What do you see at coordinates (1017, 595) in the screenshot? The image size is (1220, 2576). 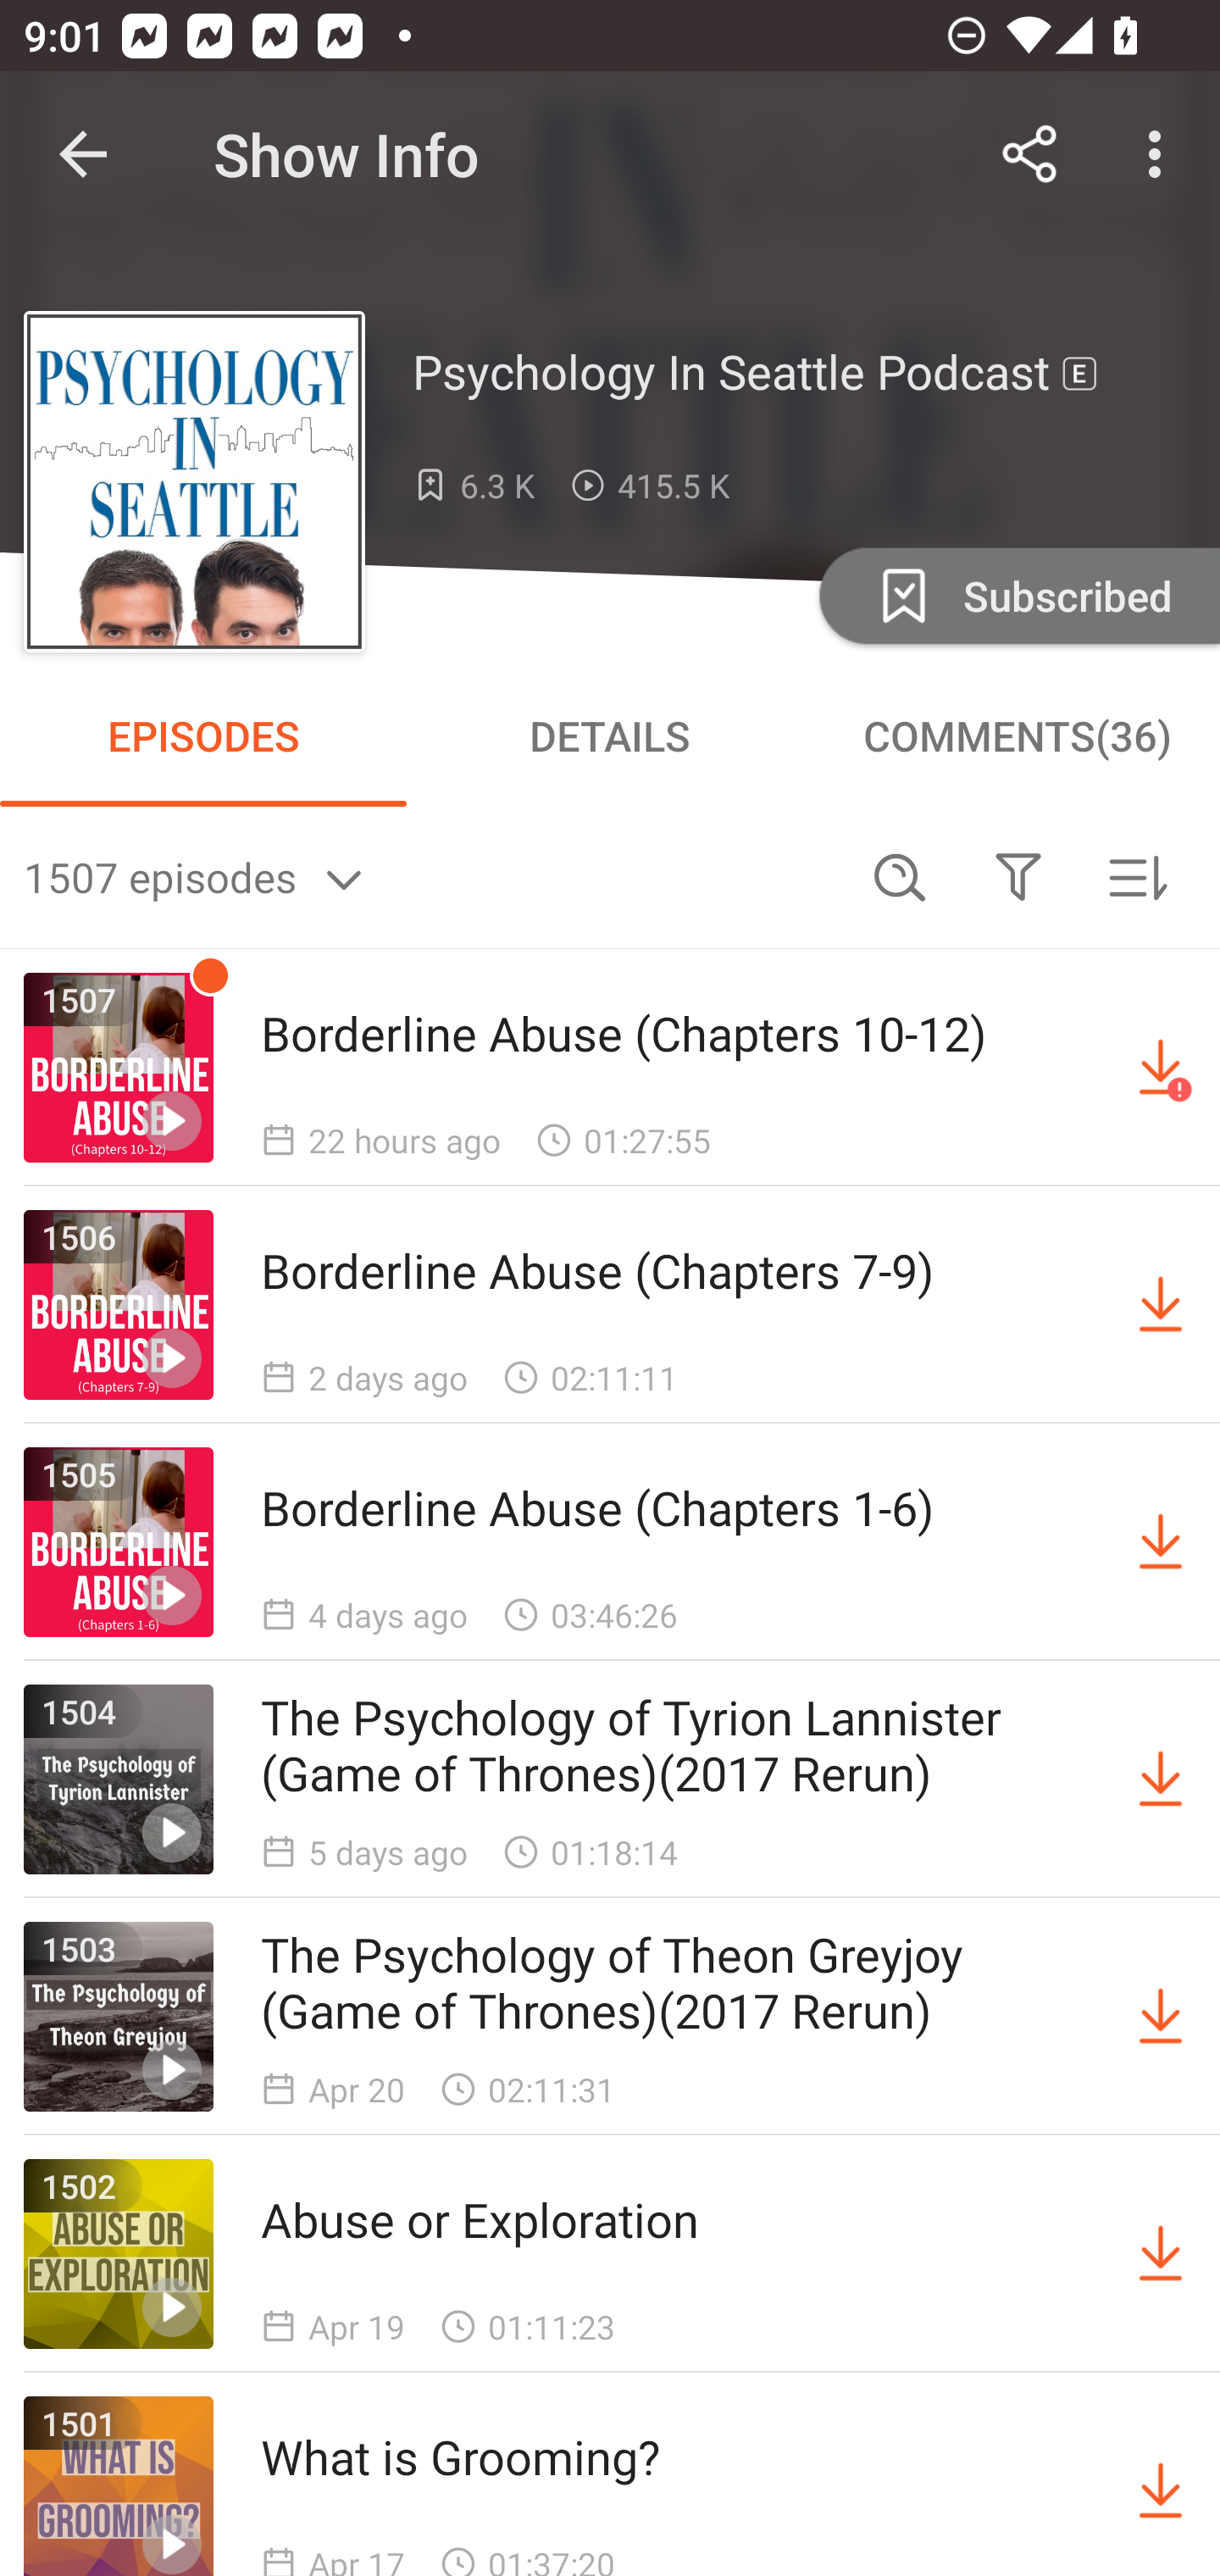 I see `Unsubscribe Subscribed` at bounding box center [1017, 595].